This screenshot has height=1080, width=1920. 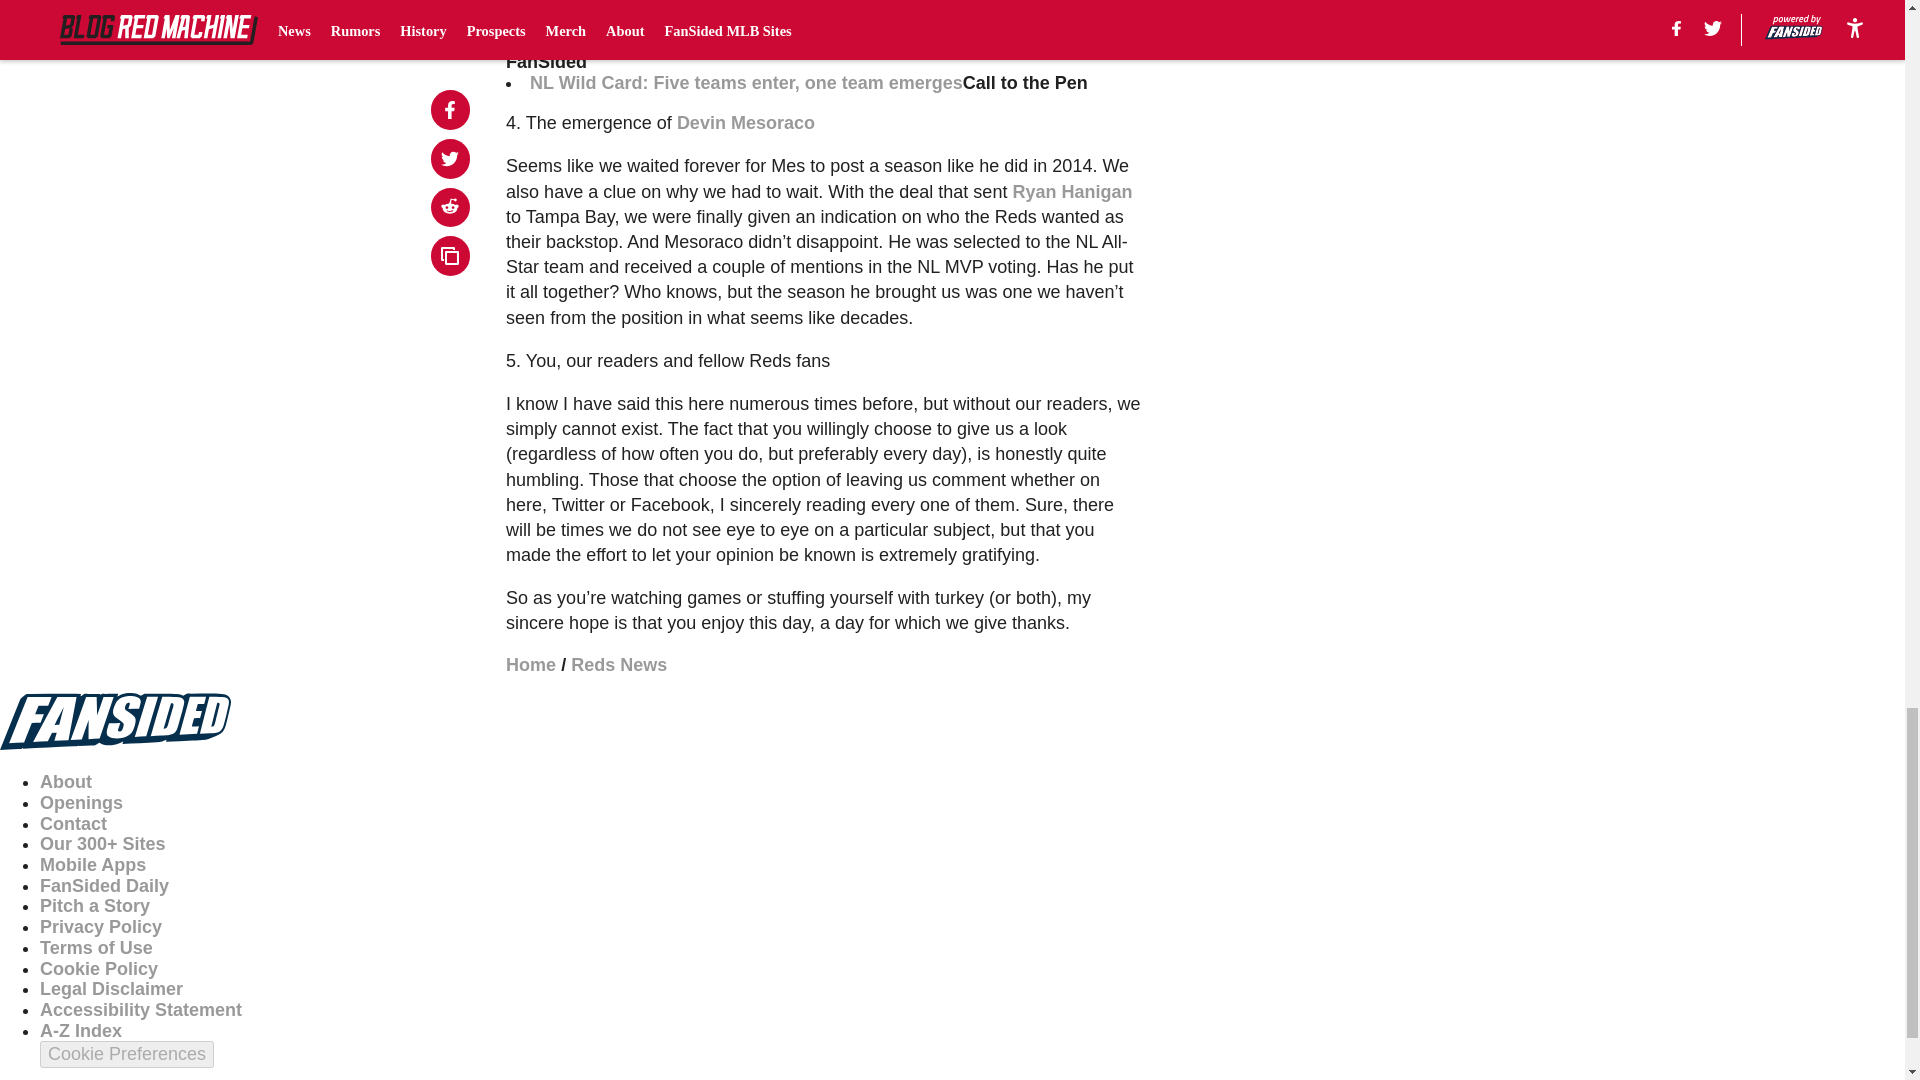 I want to click on Reds News, so click(x=618, y=664).